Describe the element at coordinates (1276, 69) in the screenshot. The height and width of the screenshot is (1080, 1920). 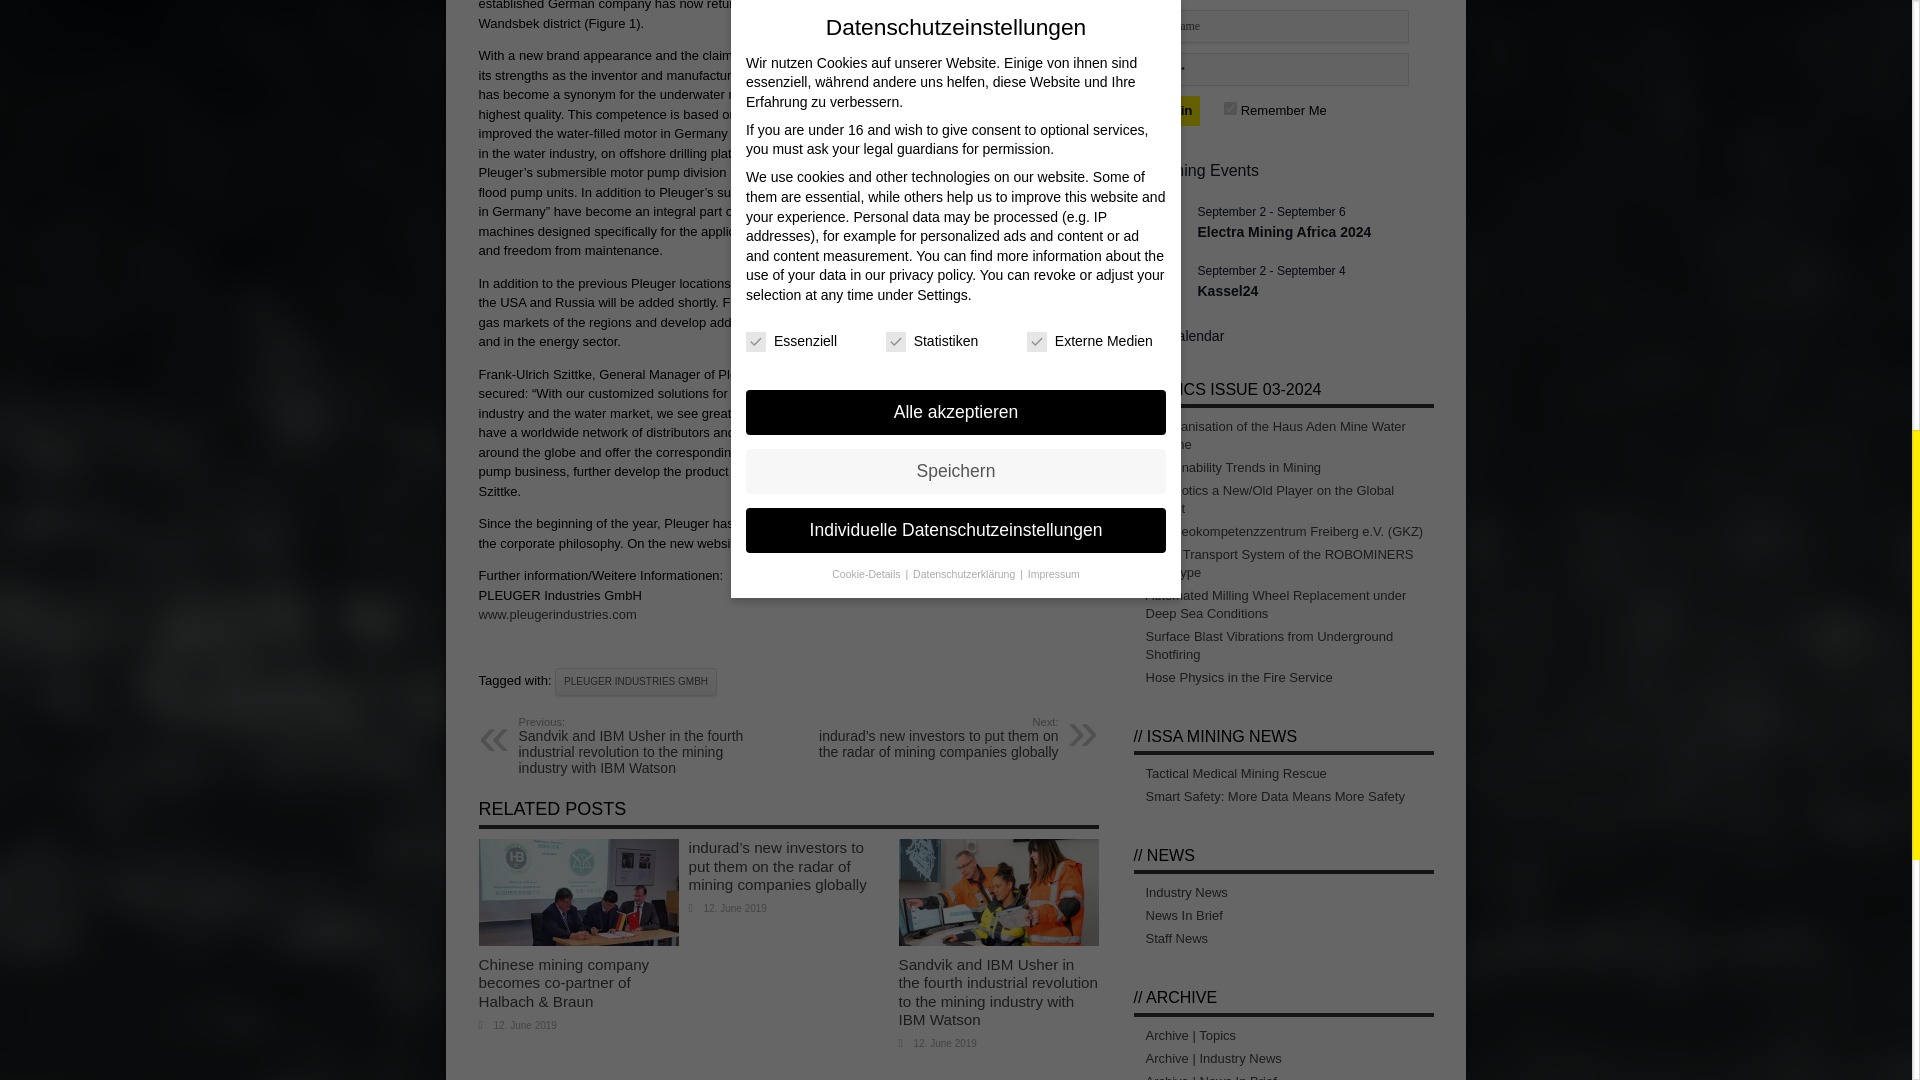
I see `Password` at that location.